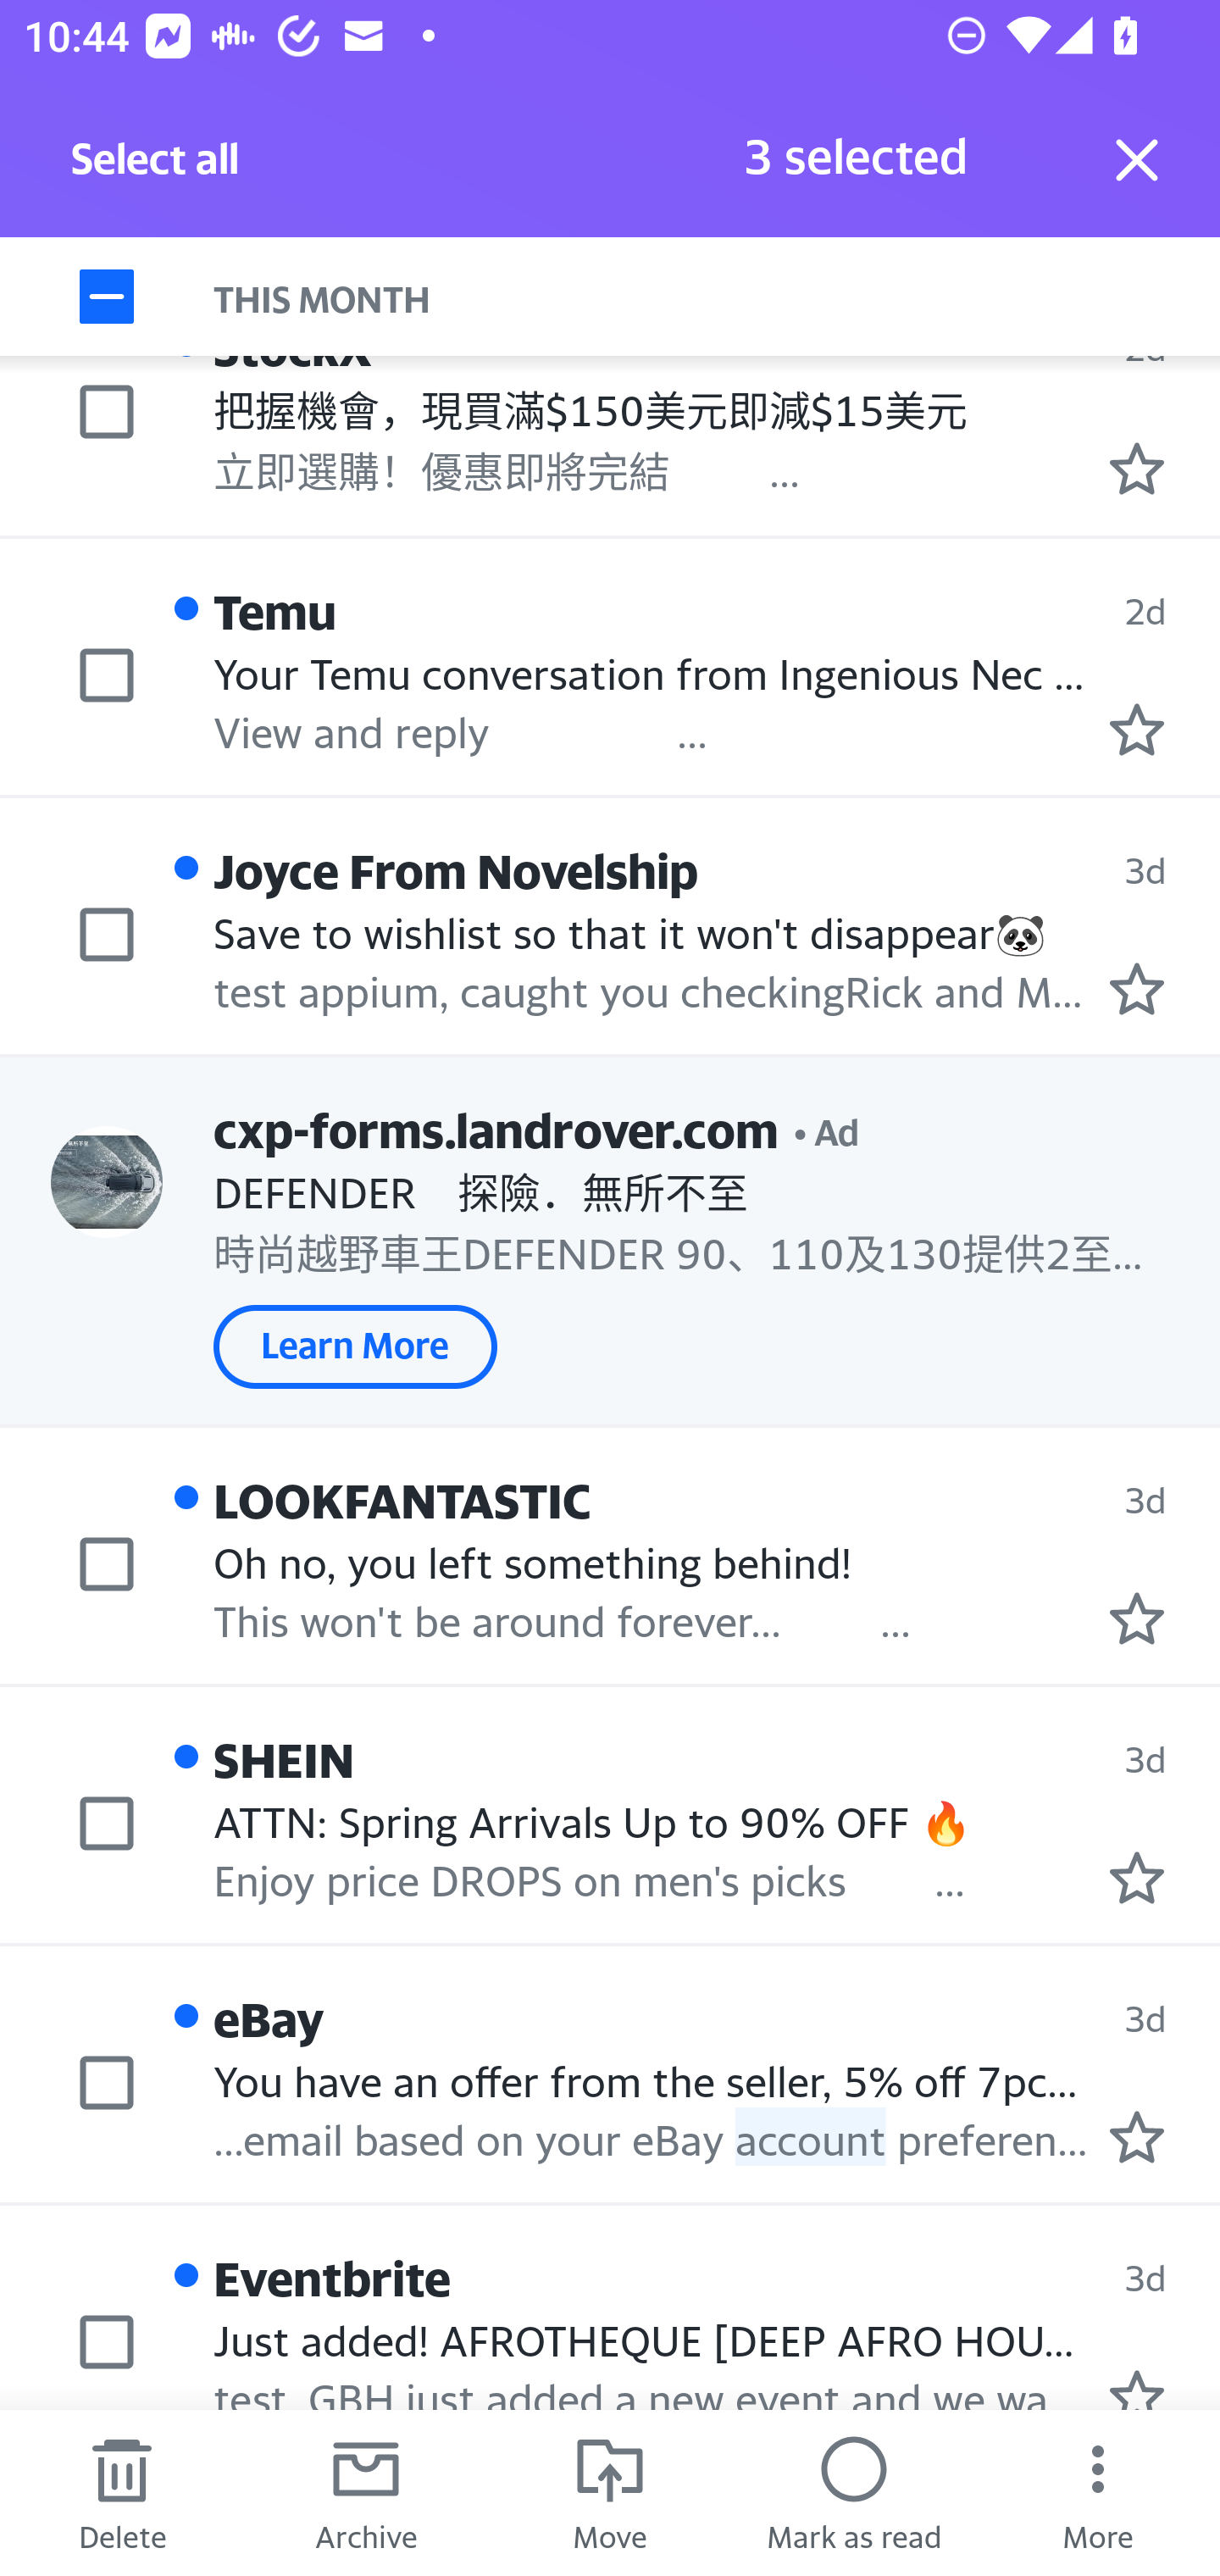 This screenshot has height=2576, width=1220. What do you see at coordinates (156, 167) in the screenshot?
I see `Select all` at bounding box center [156, 167].